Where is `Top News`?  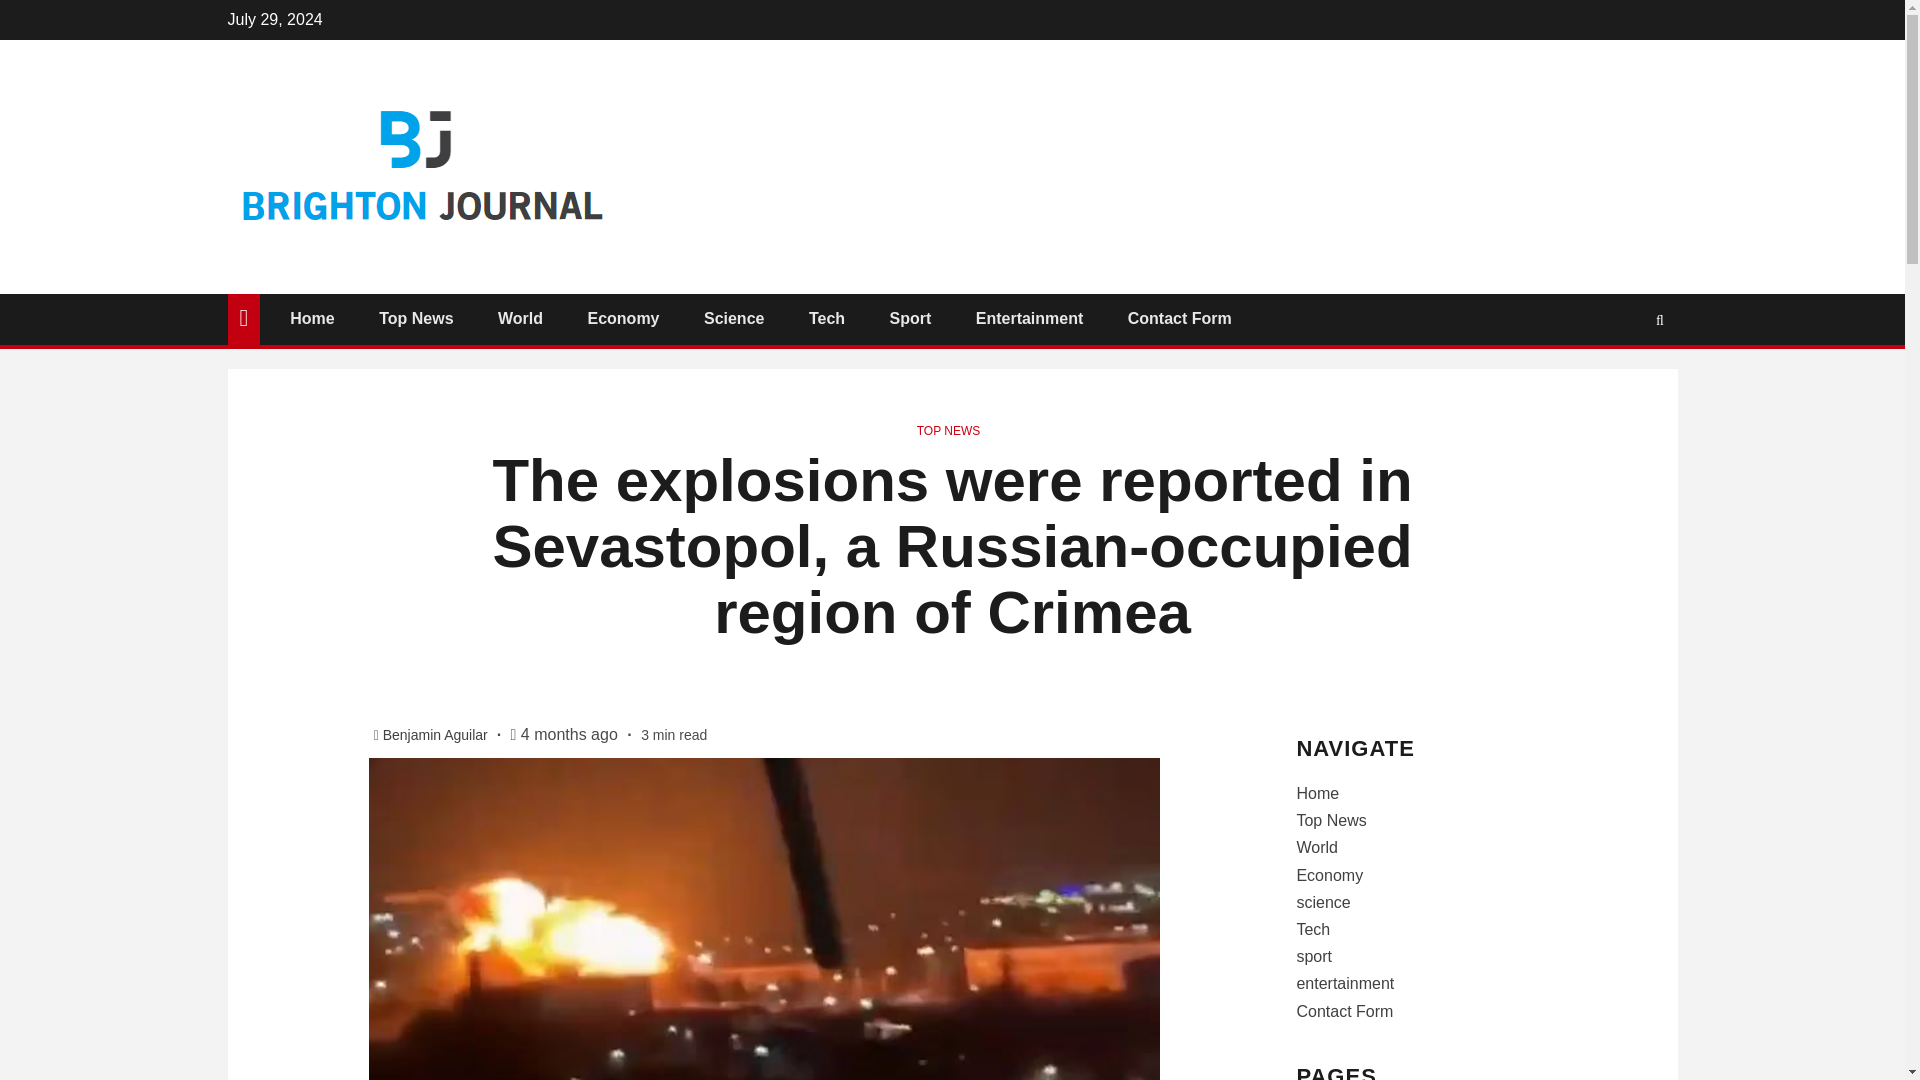
Top News is located at coordinates (416, 318).